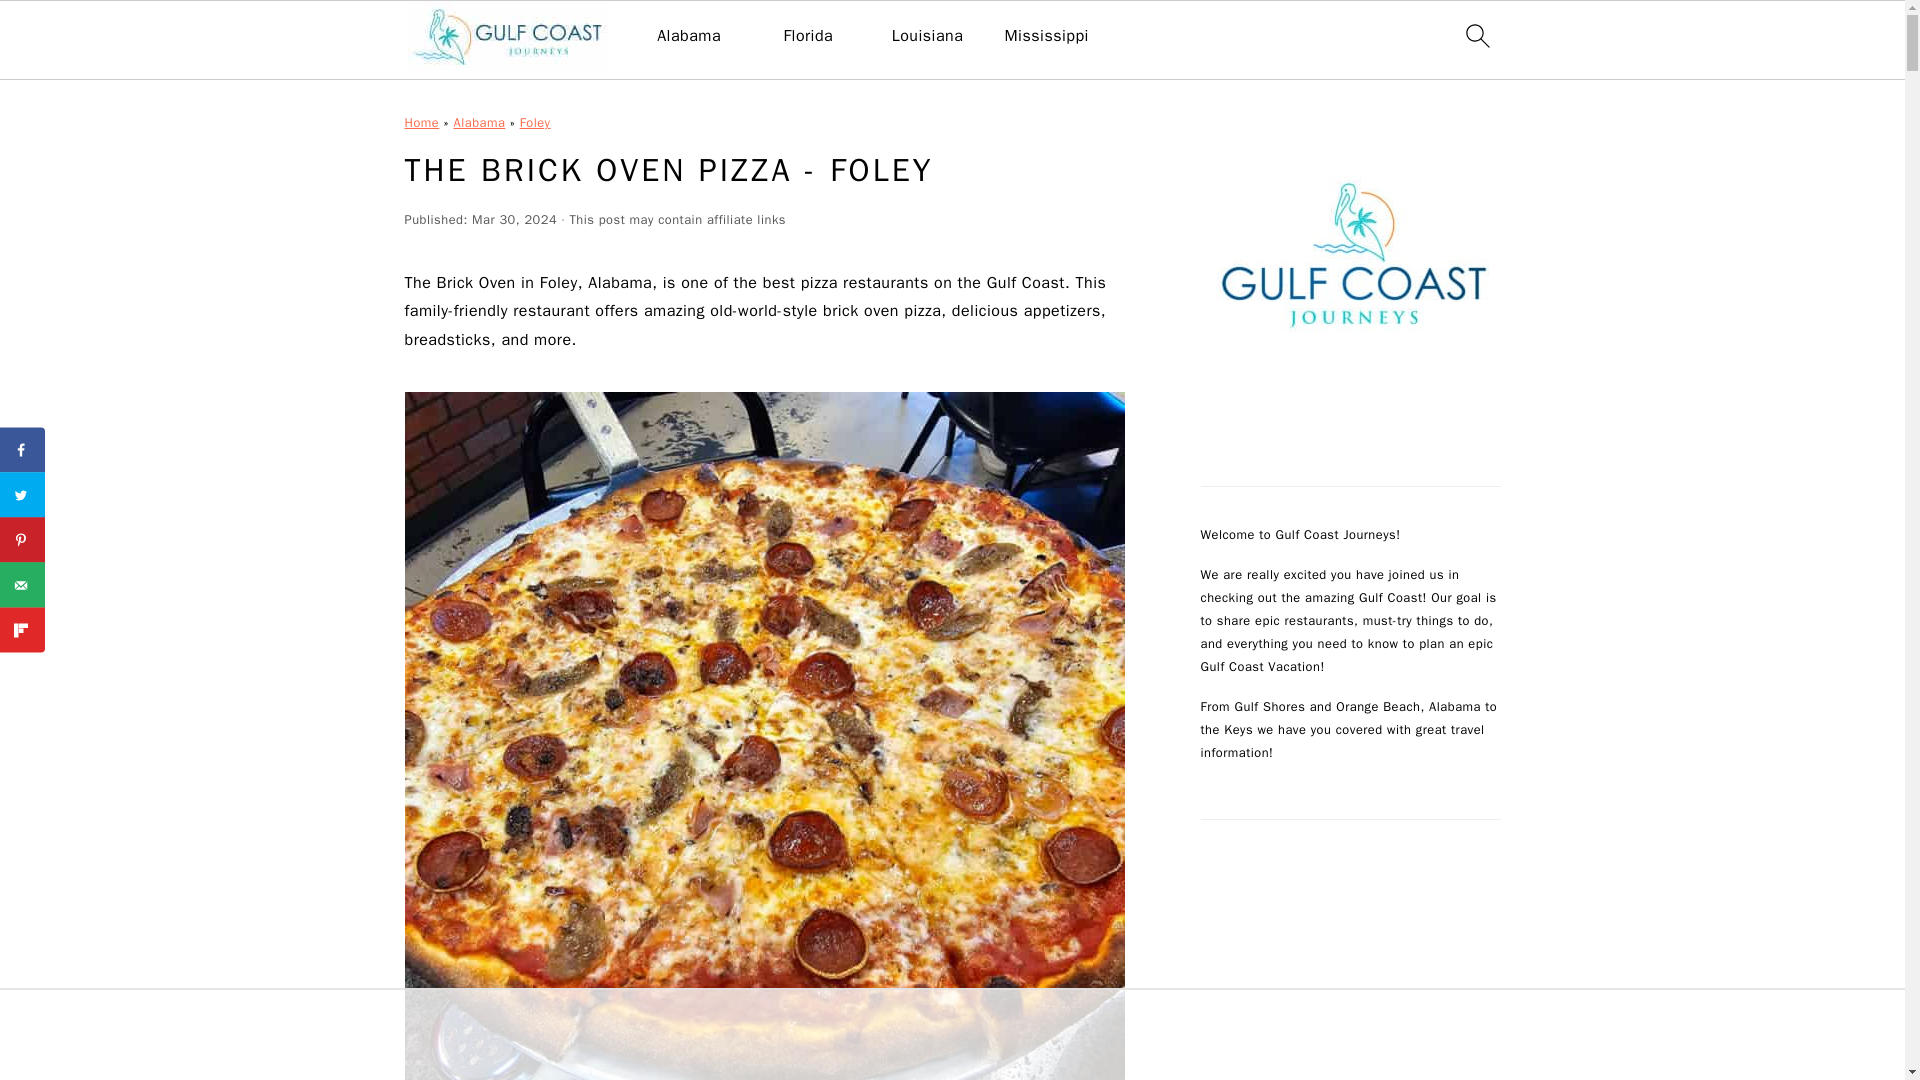 This screenshot has height=1080, width=1920. What do you see at coordinates (1476, 35) in the screenshot?
I see `search icon` at bounding box center [1476, 35].